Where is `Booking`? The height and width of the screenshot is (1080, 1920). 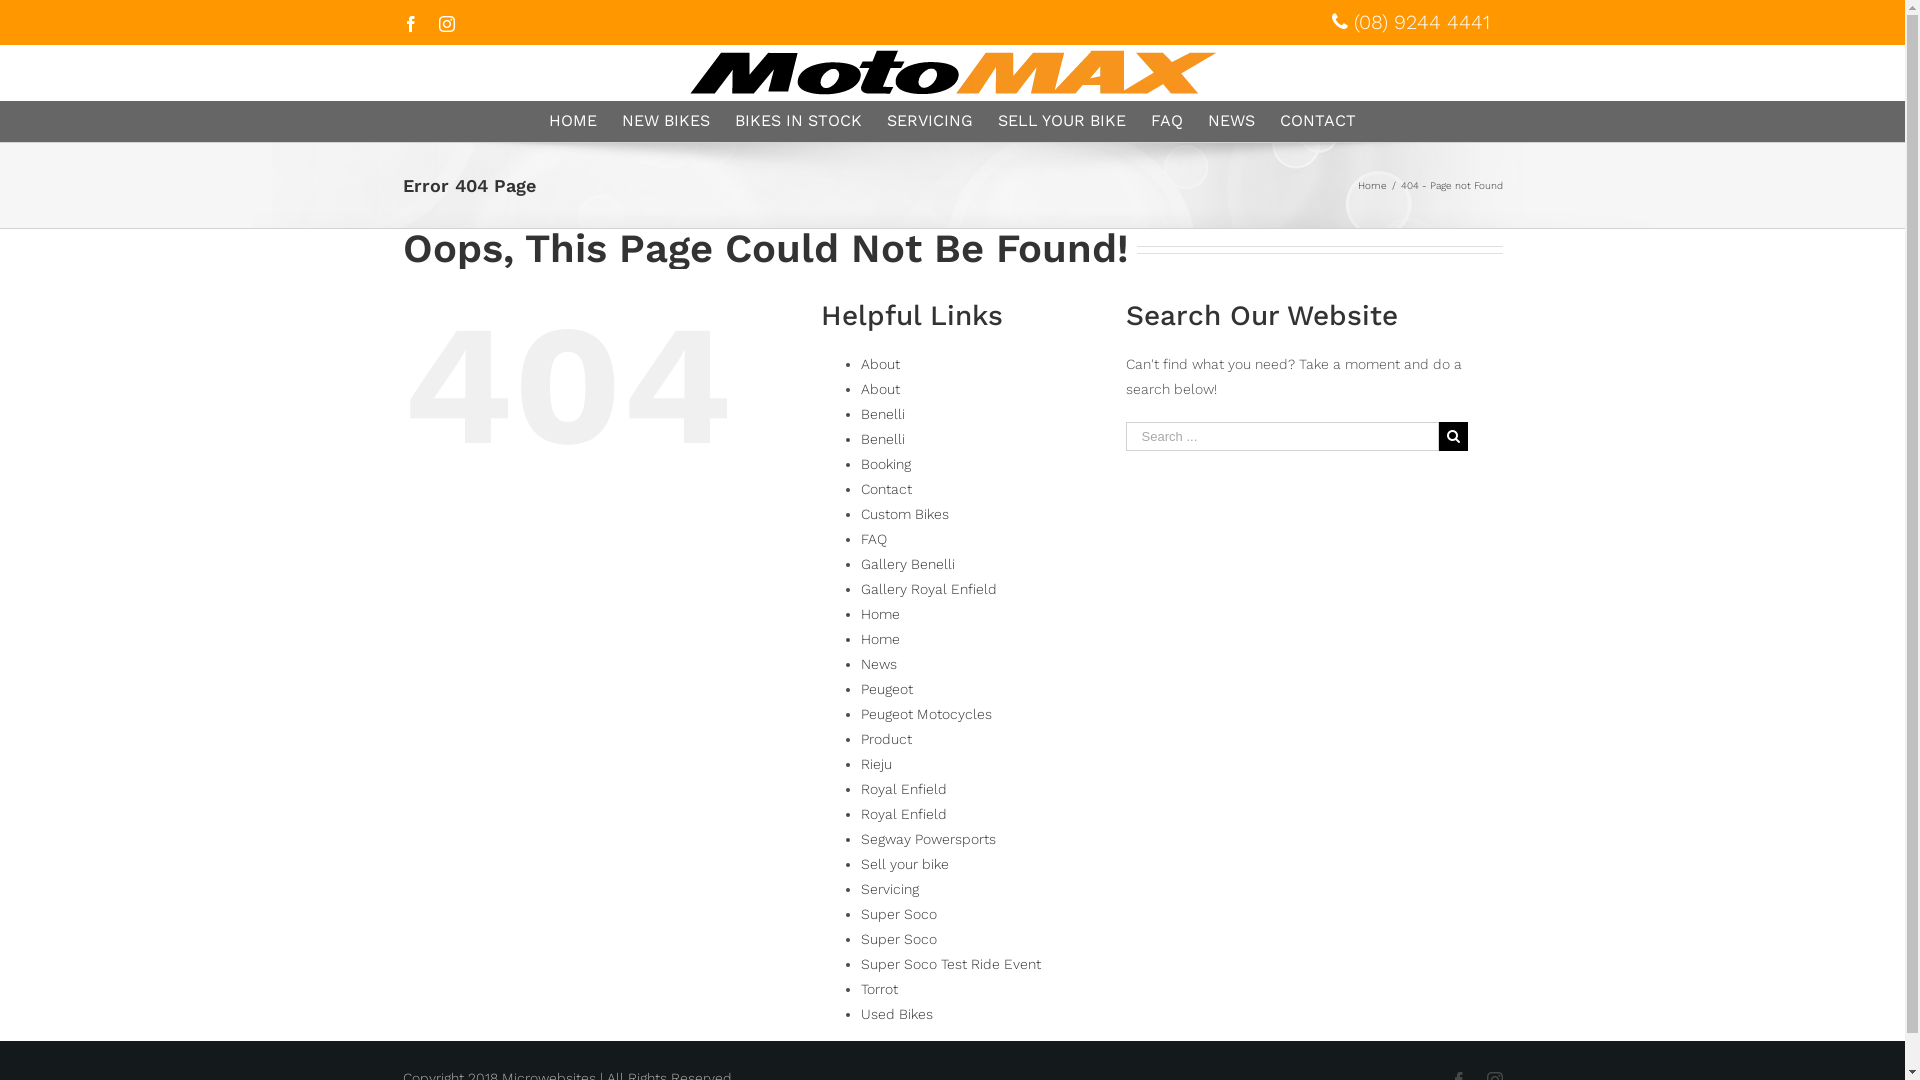
Booking is located at coordinates (886, 464).